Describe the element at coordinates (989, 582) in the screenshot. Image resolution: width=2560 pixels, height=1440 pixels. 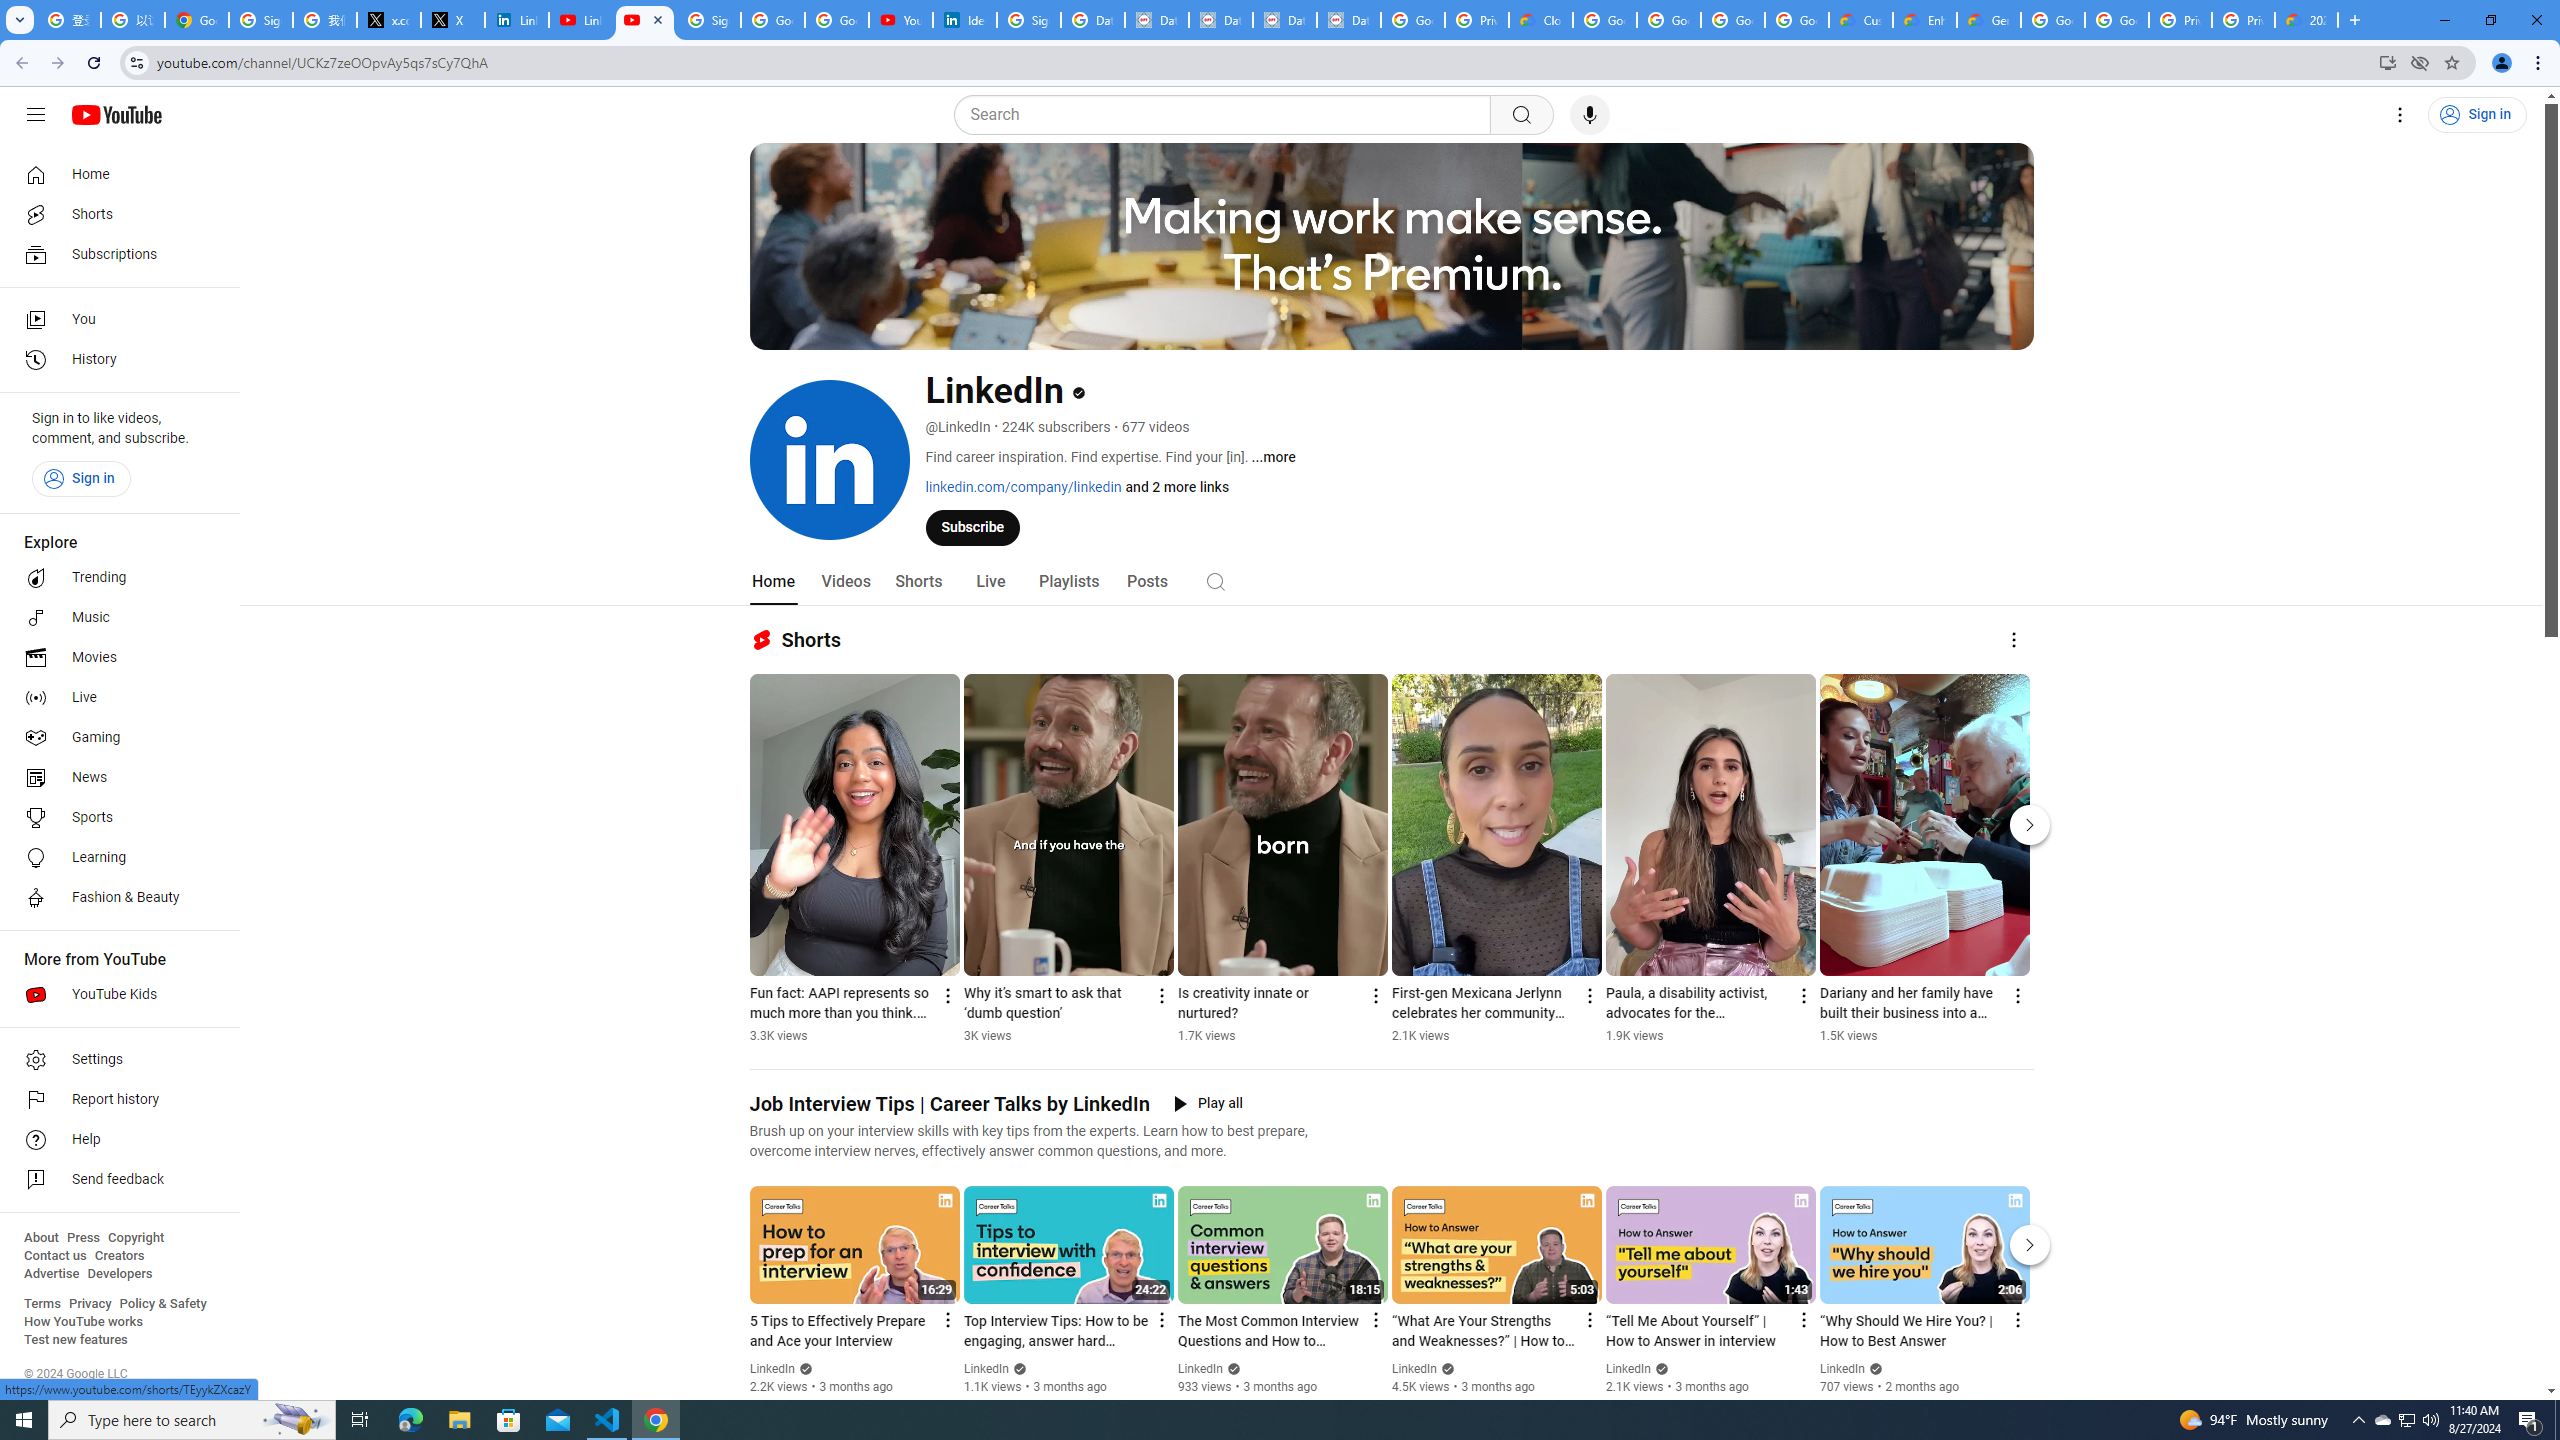
I see `Live` at that location.